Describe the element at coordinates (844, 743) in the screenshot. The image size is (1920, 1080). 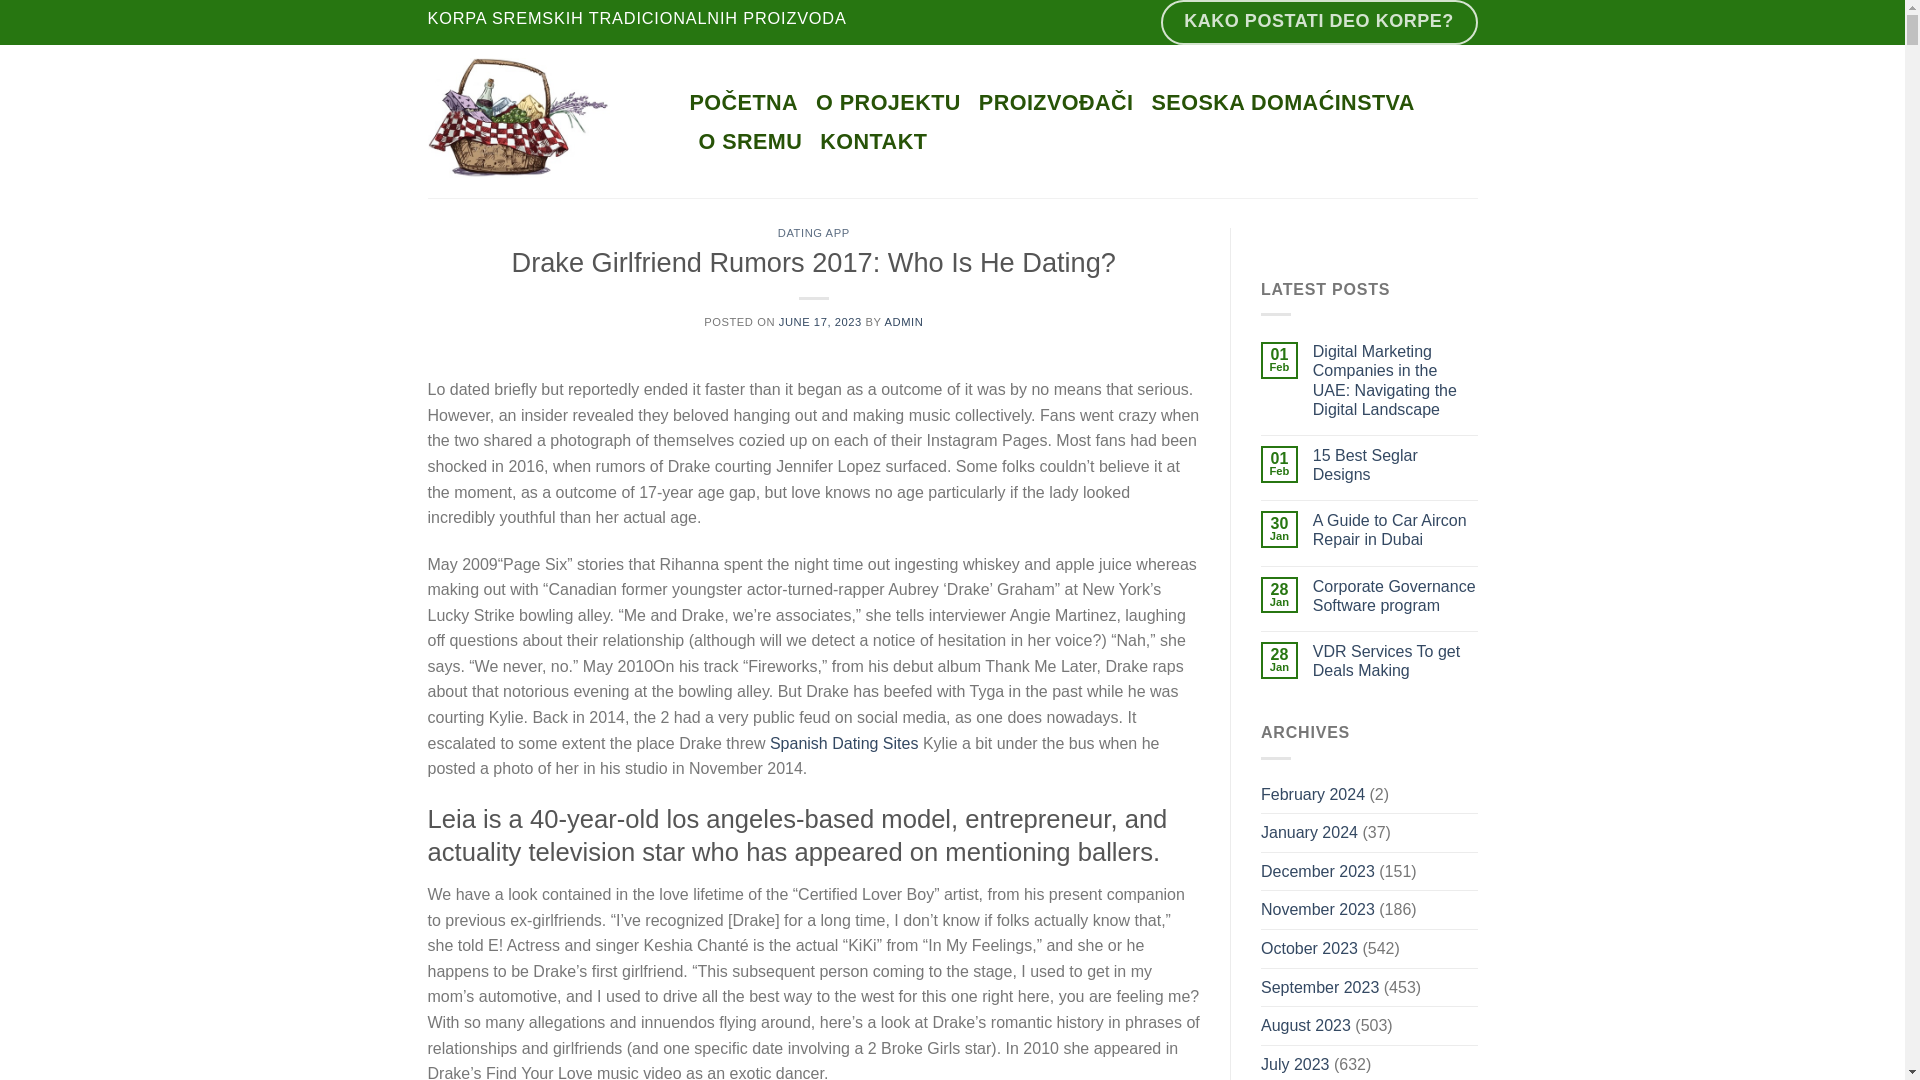
I see `Spanish Dating Sites` at that location.